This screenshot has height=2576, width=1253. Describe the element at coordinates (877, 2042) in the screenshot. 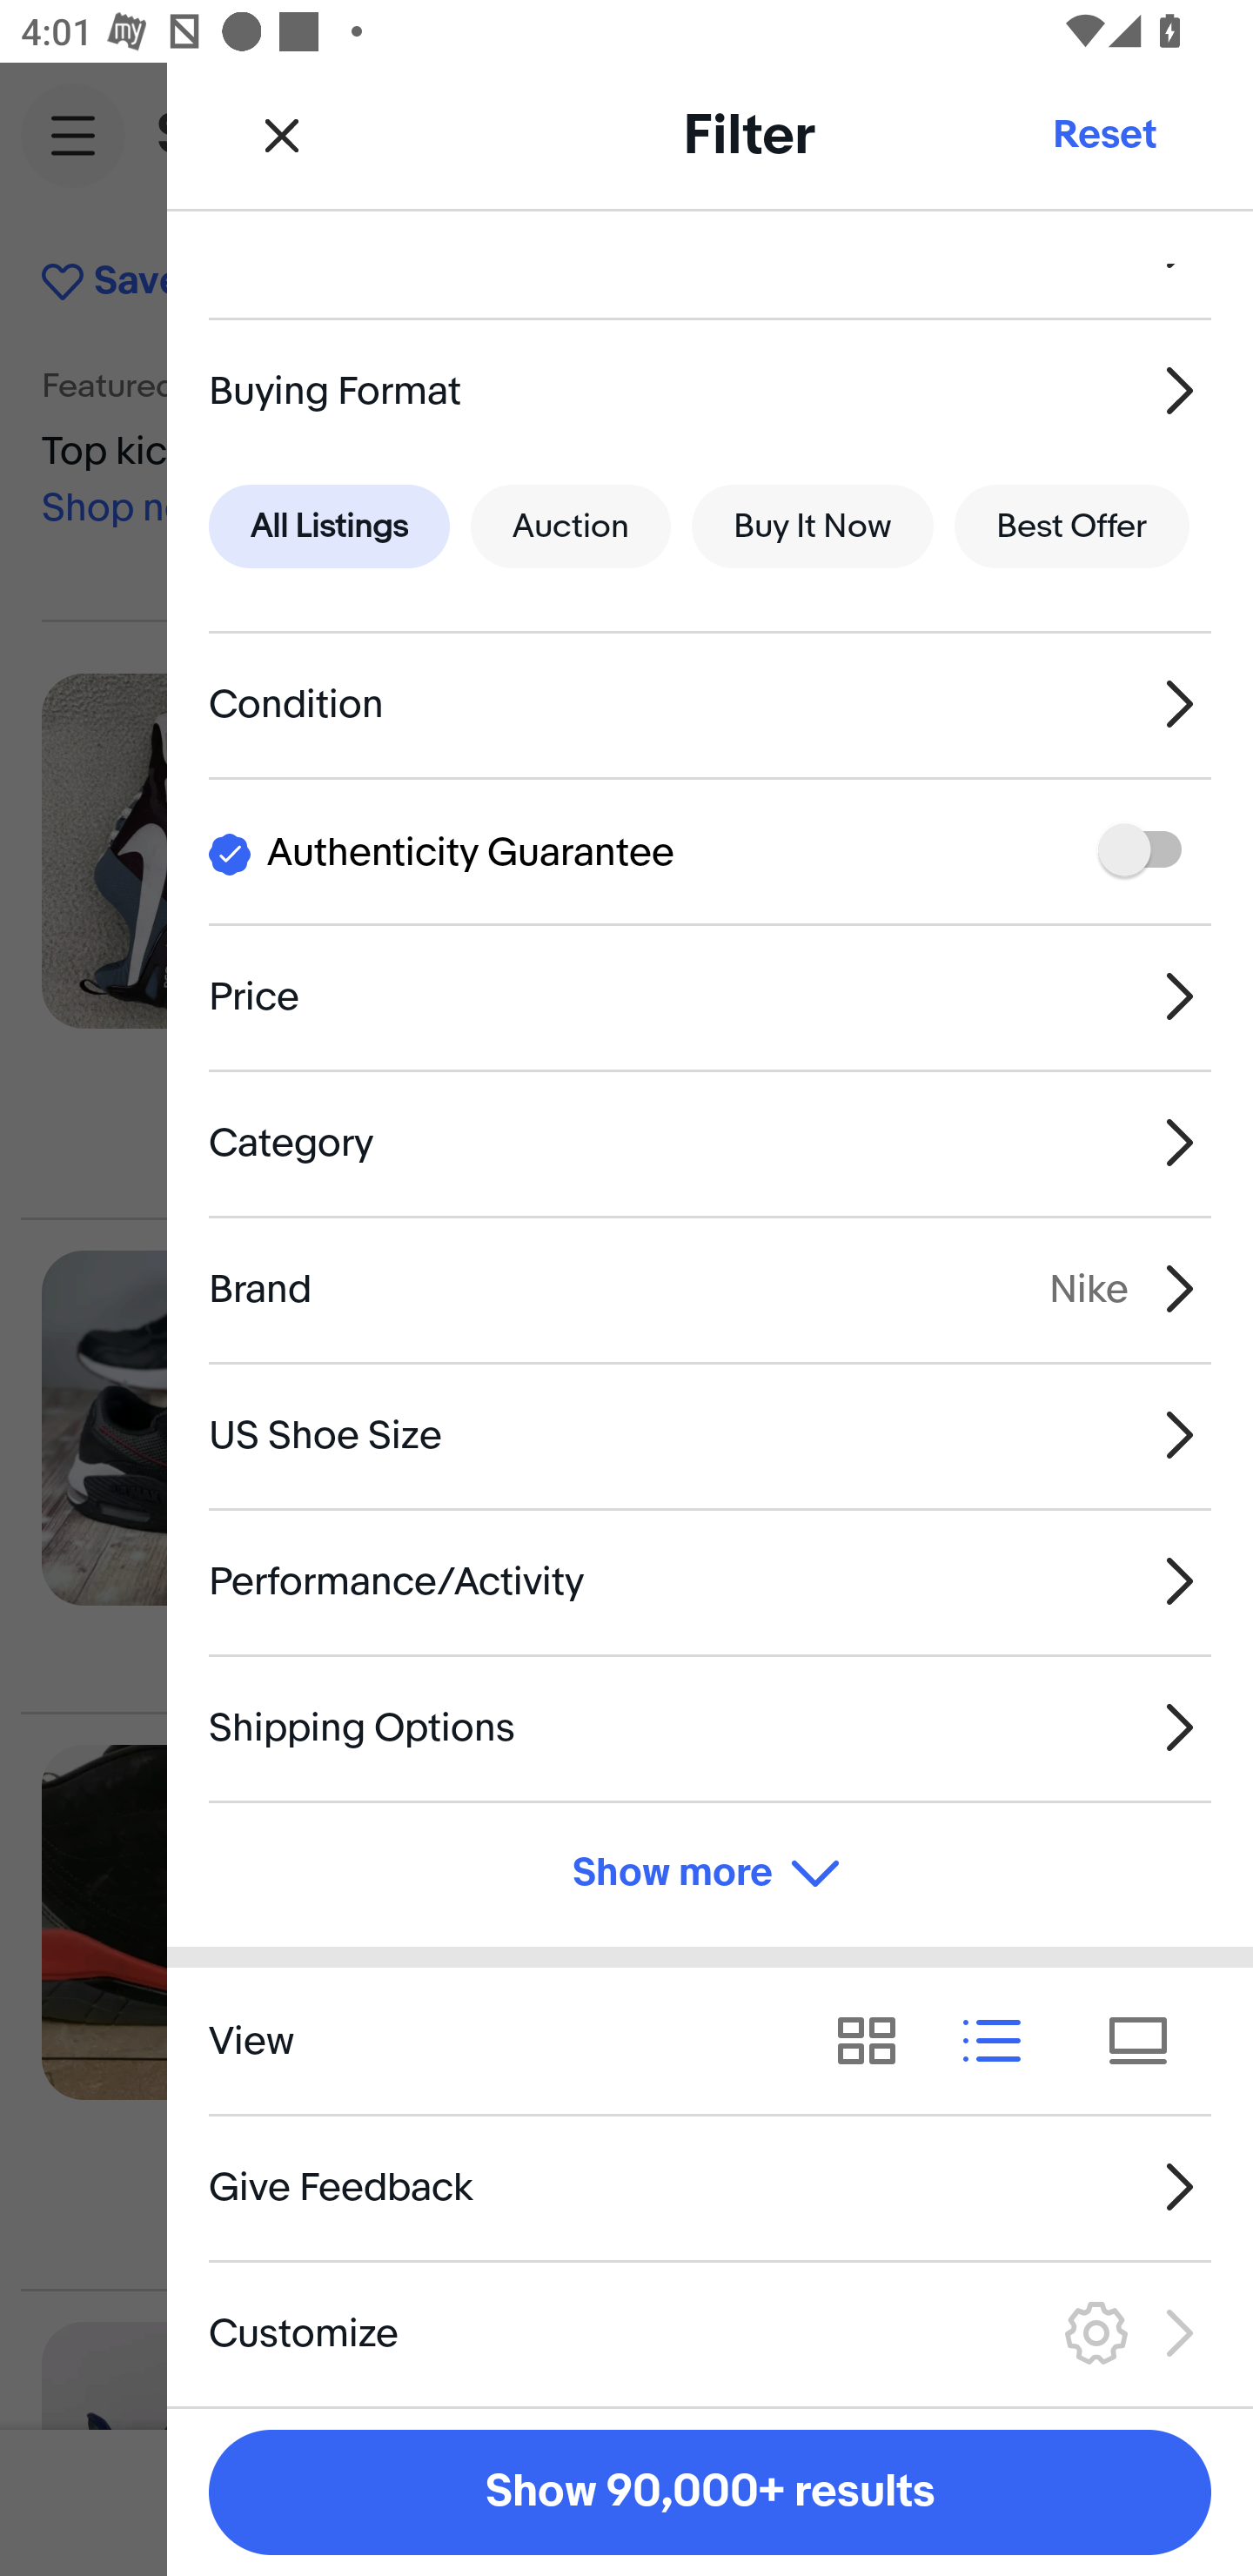

I see `View results as grid` at that location.